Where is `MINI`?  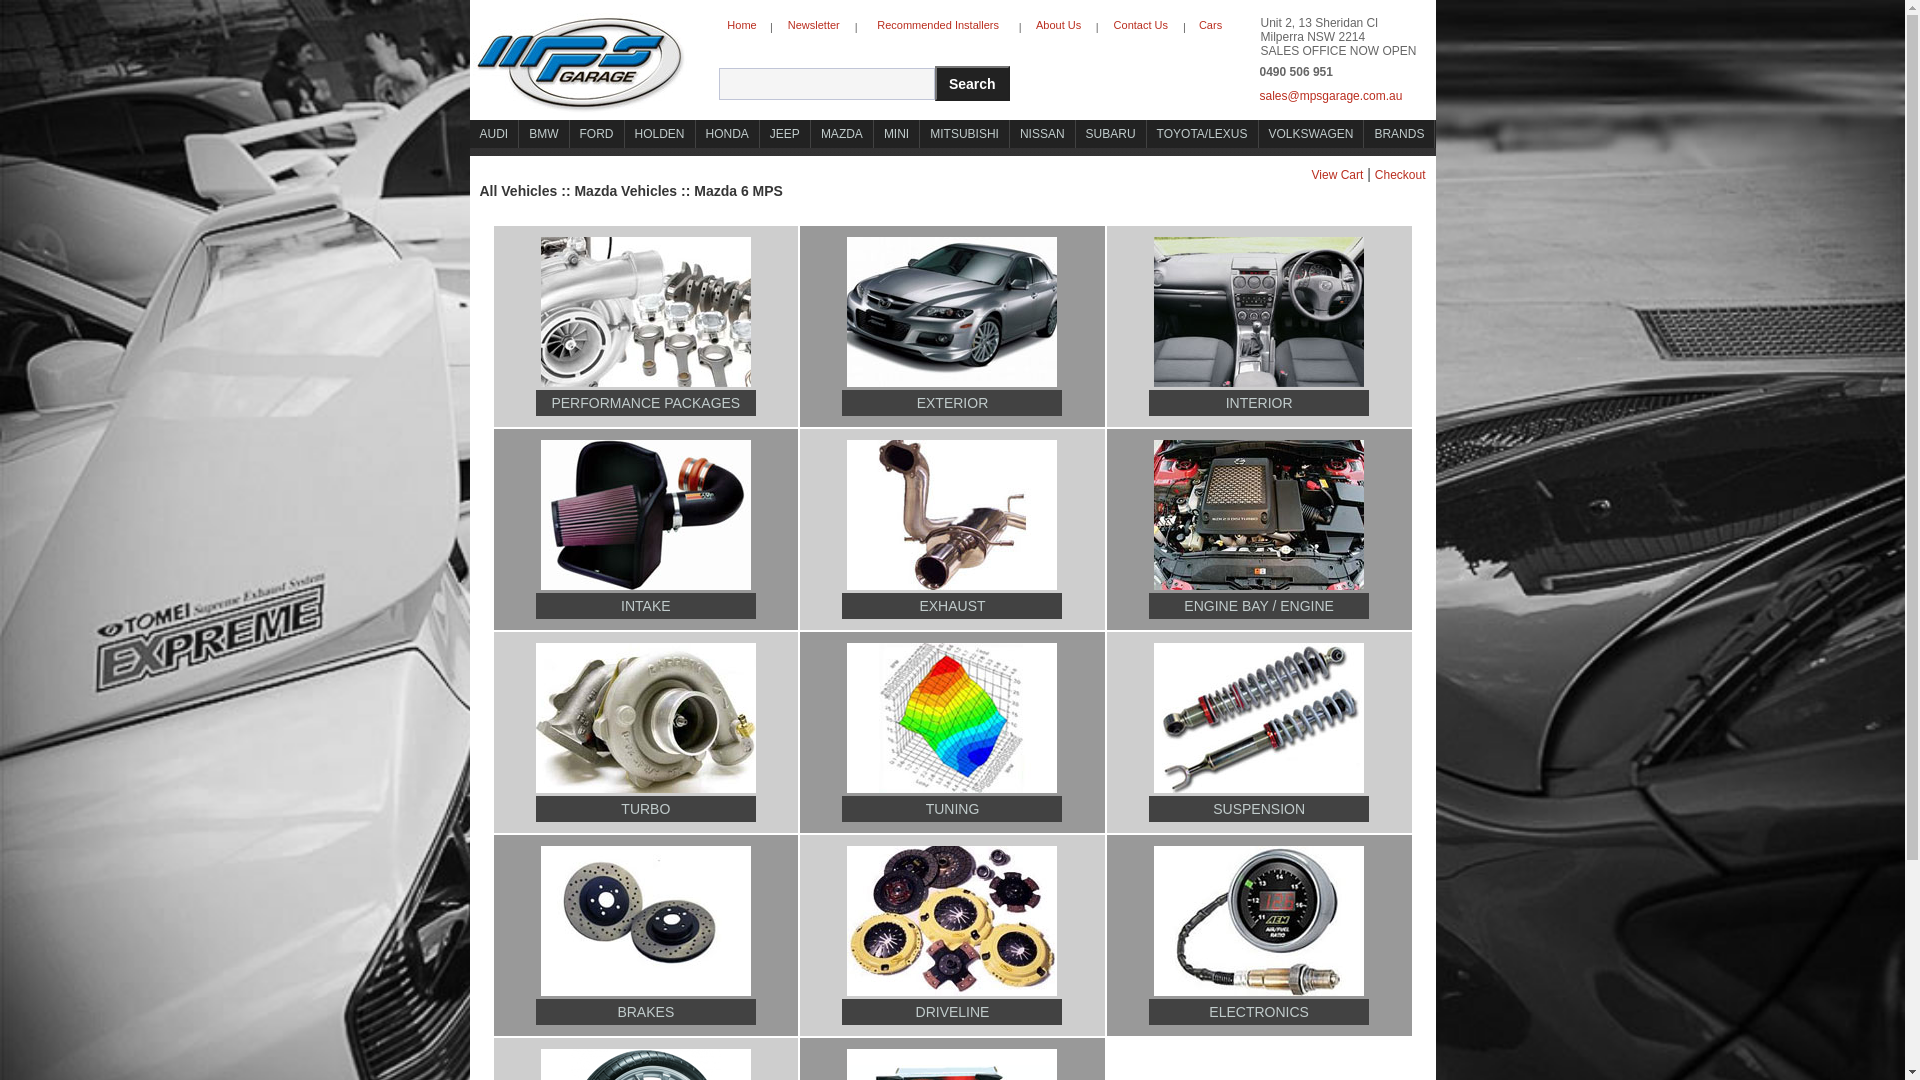
MINI is located at coordinates (897, 134).